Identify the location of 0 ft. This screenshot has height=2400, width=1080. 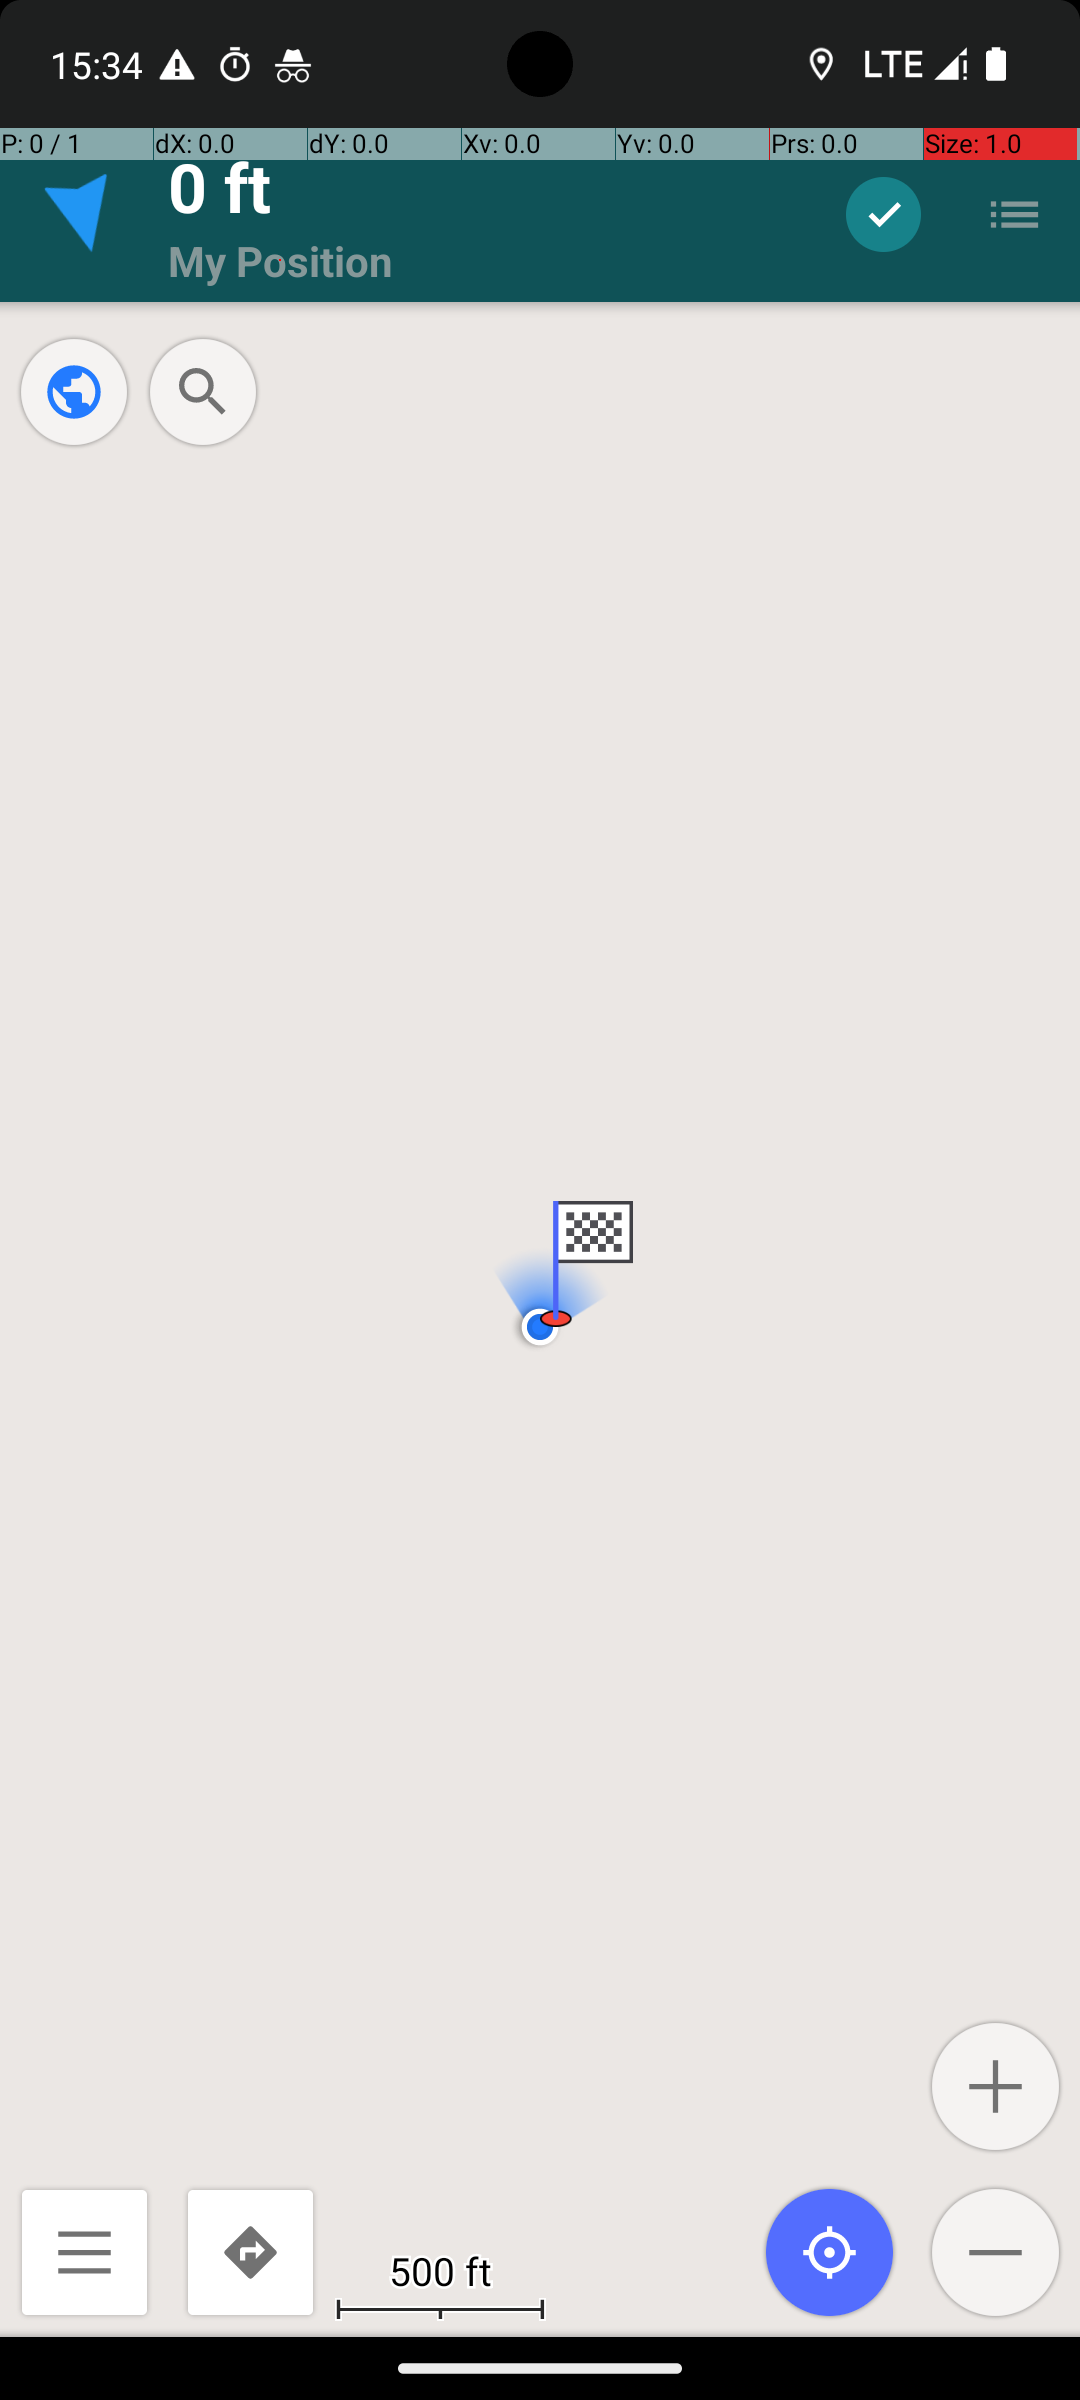
(220, 186).